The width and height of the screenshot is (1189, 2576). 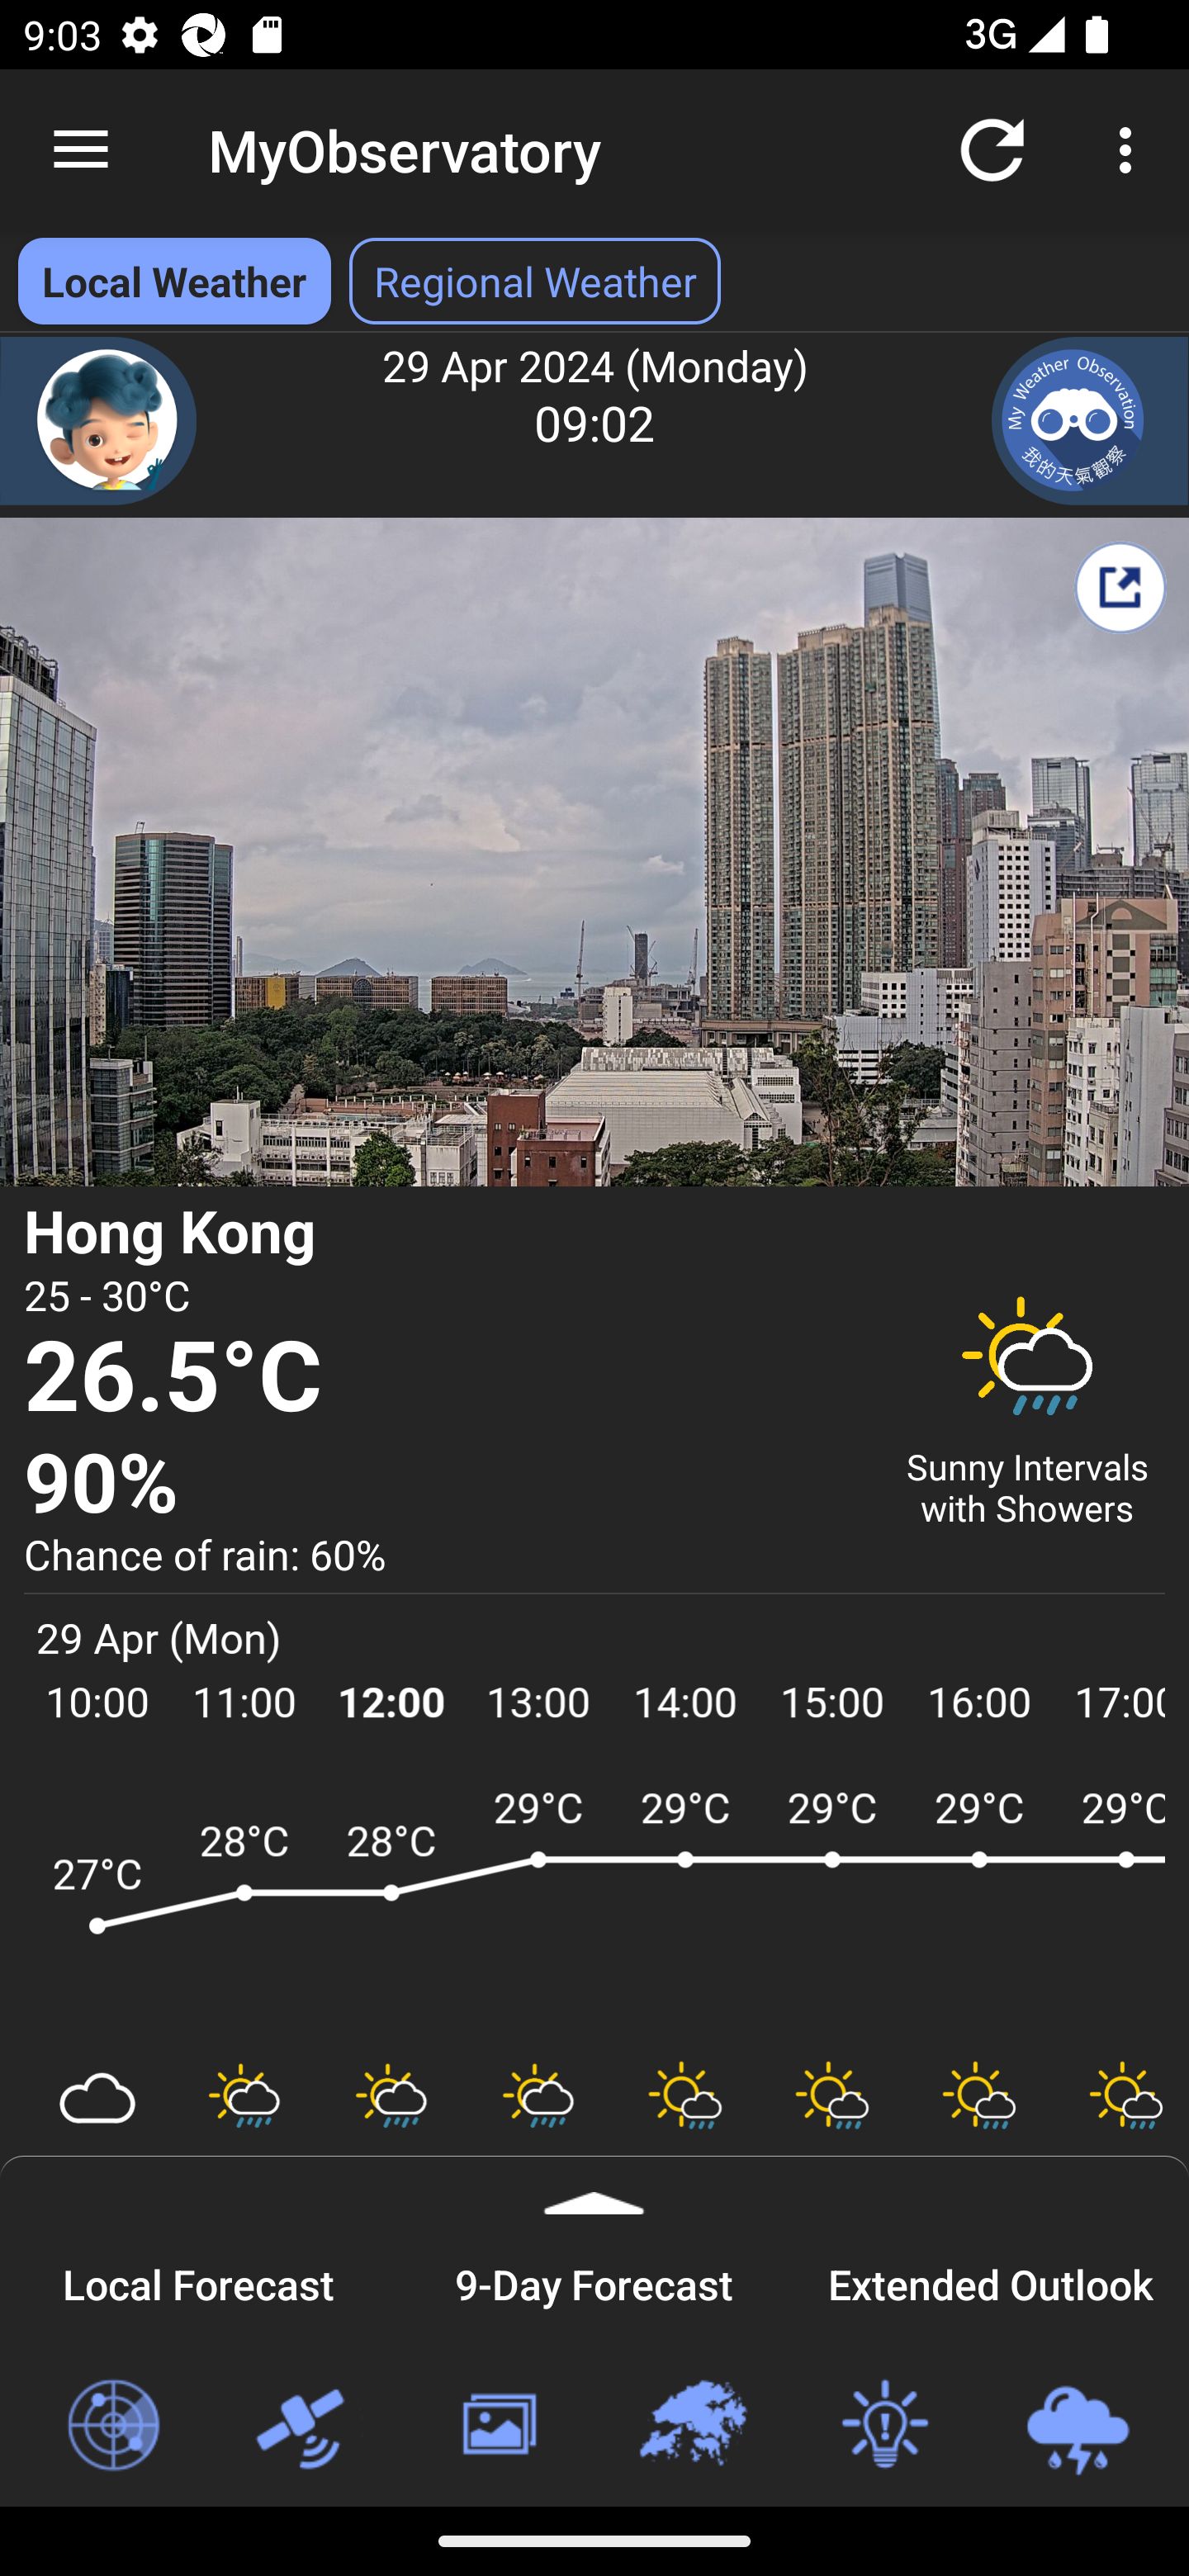 What do you see at coordinates (1077, 2426) in the screenshot?
I see `Loc-based Rain & Lightning Forecast` at bounding box center [1077, 2426].